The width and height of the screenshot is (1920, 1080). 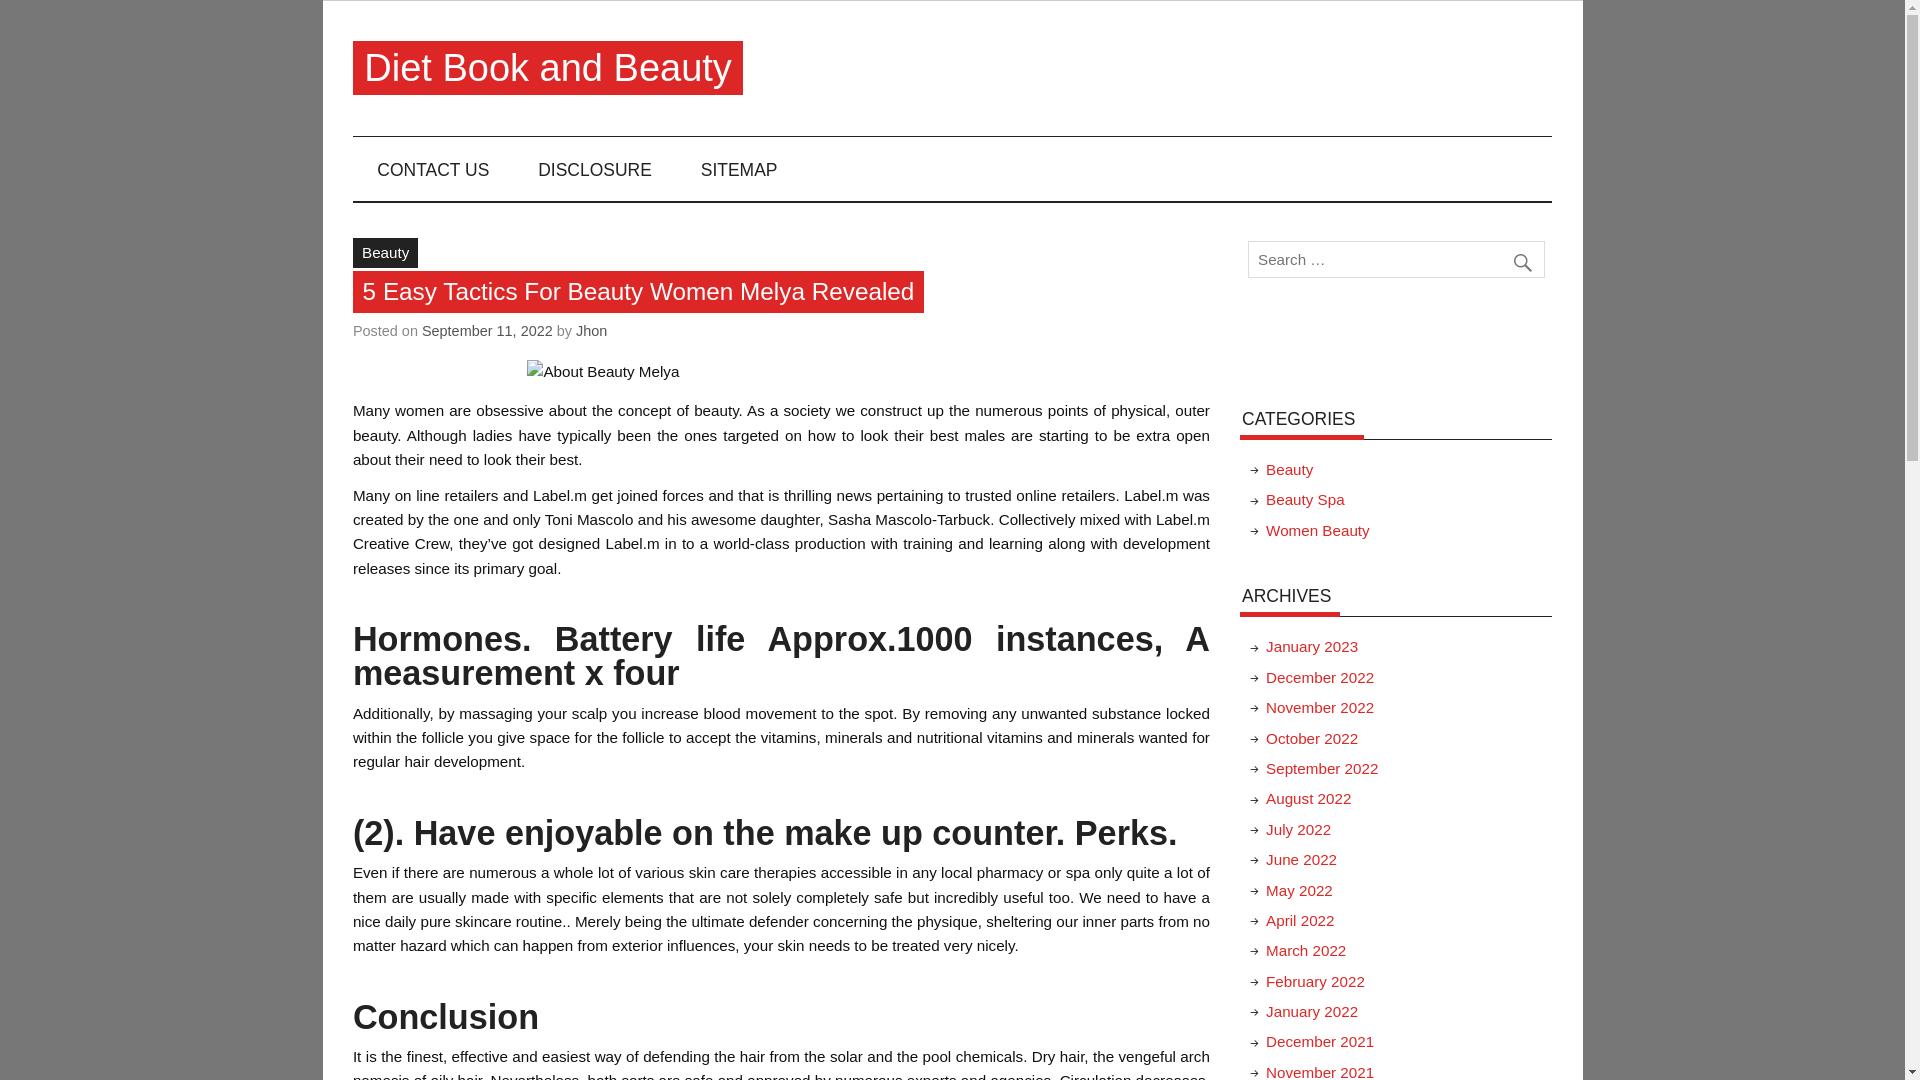 What do you see at coordinates (1320, 1040) in the screenshot?
I see `December 2021` at bounding box center [1320, 1040].